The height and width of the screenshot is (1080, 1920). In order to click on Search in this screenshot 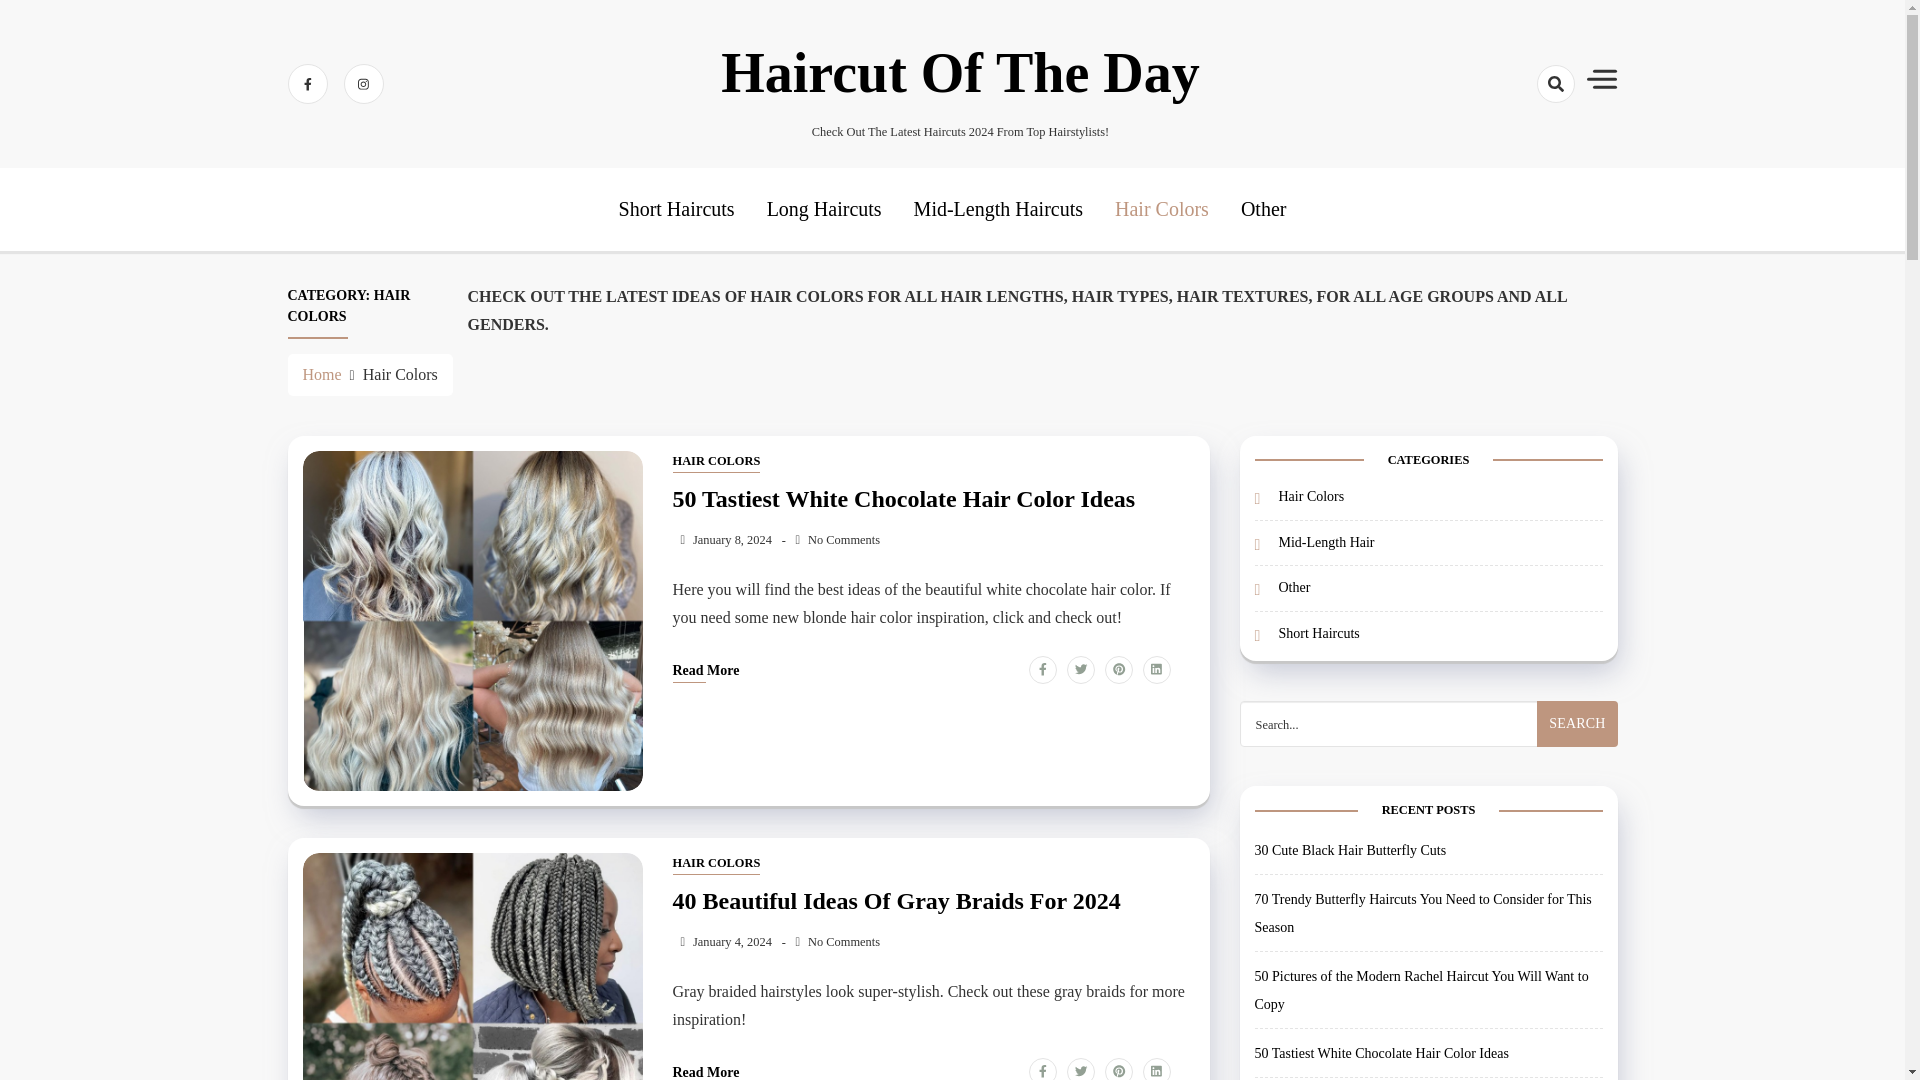, I will do `click(1576, 724)`.